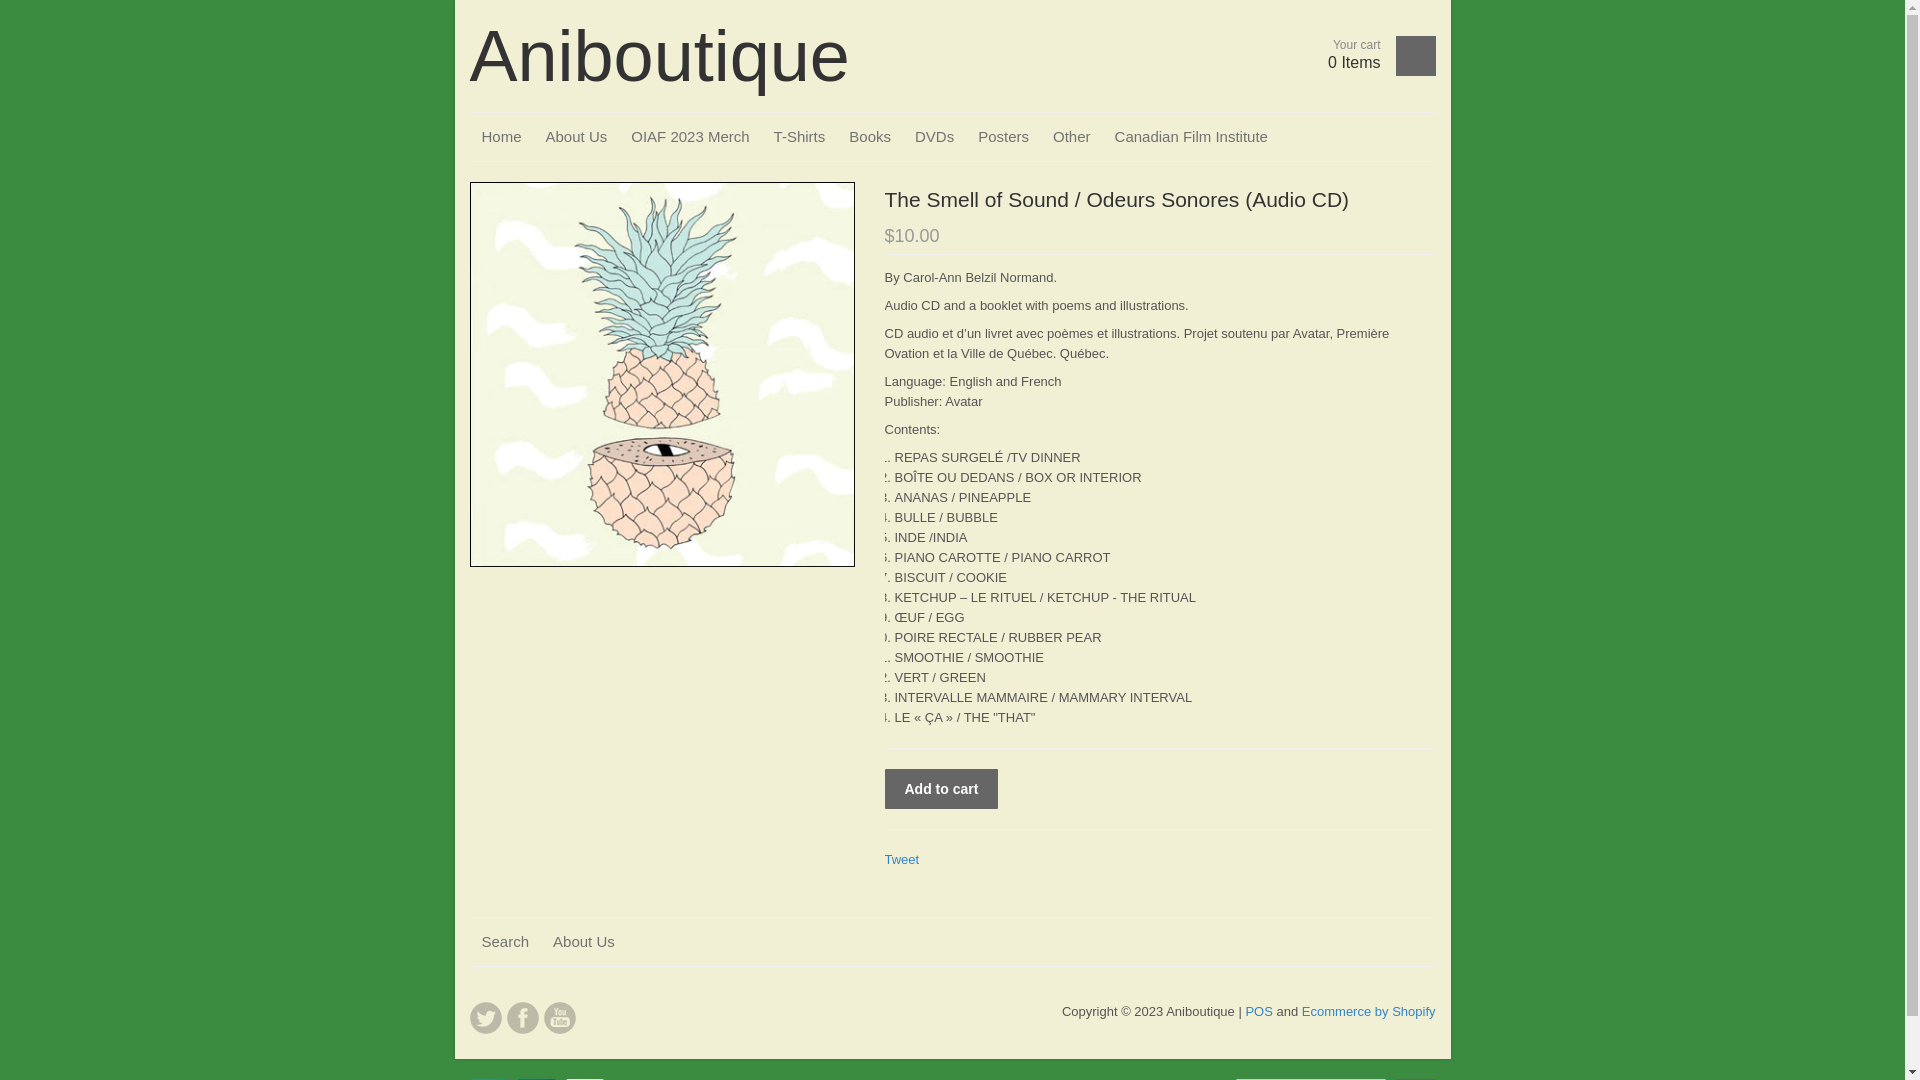 This screenshot has width=1920, height=1080. What do you see at coordinates (660, 56) in the screenshot?
I see `Aniboutique` at bounding box center [660, 56].